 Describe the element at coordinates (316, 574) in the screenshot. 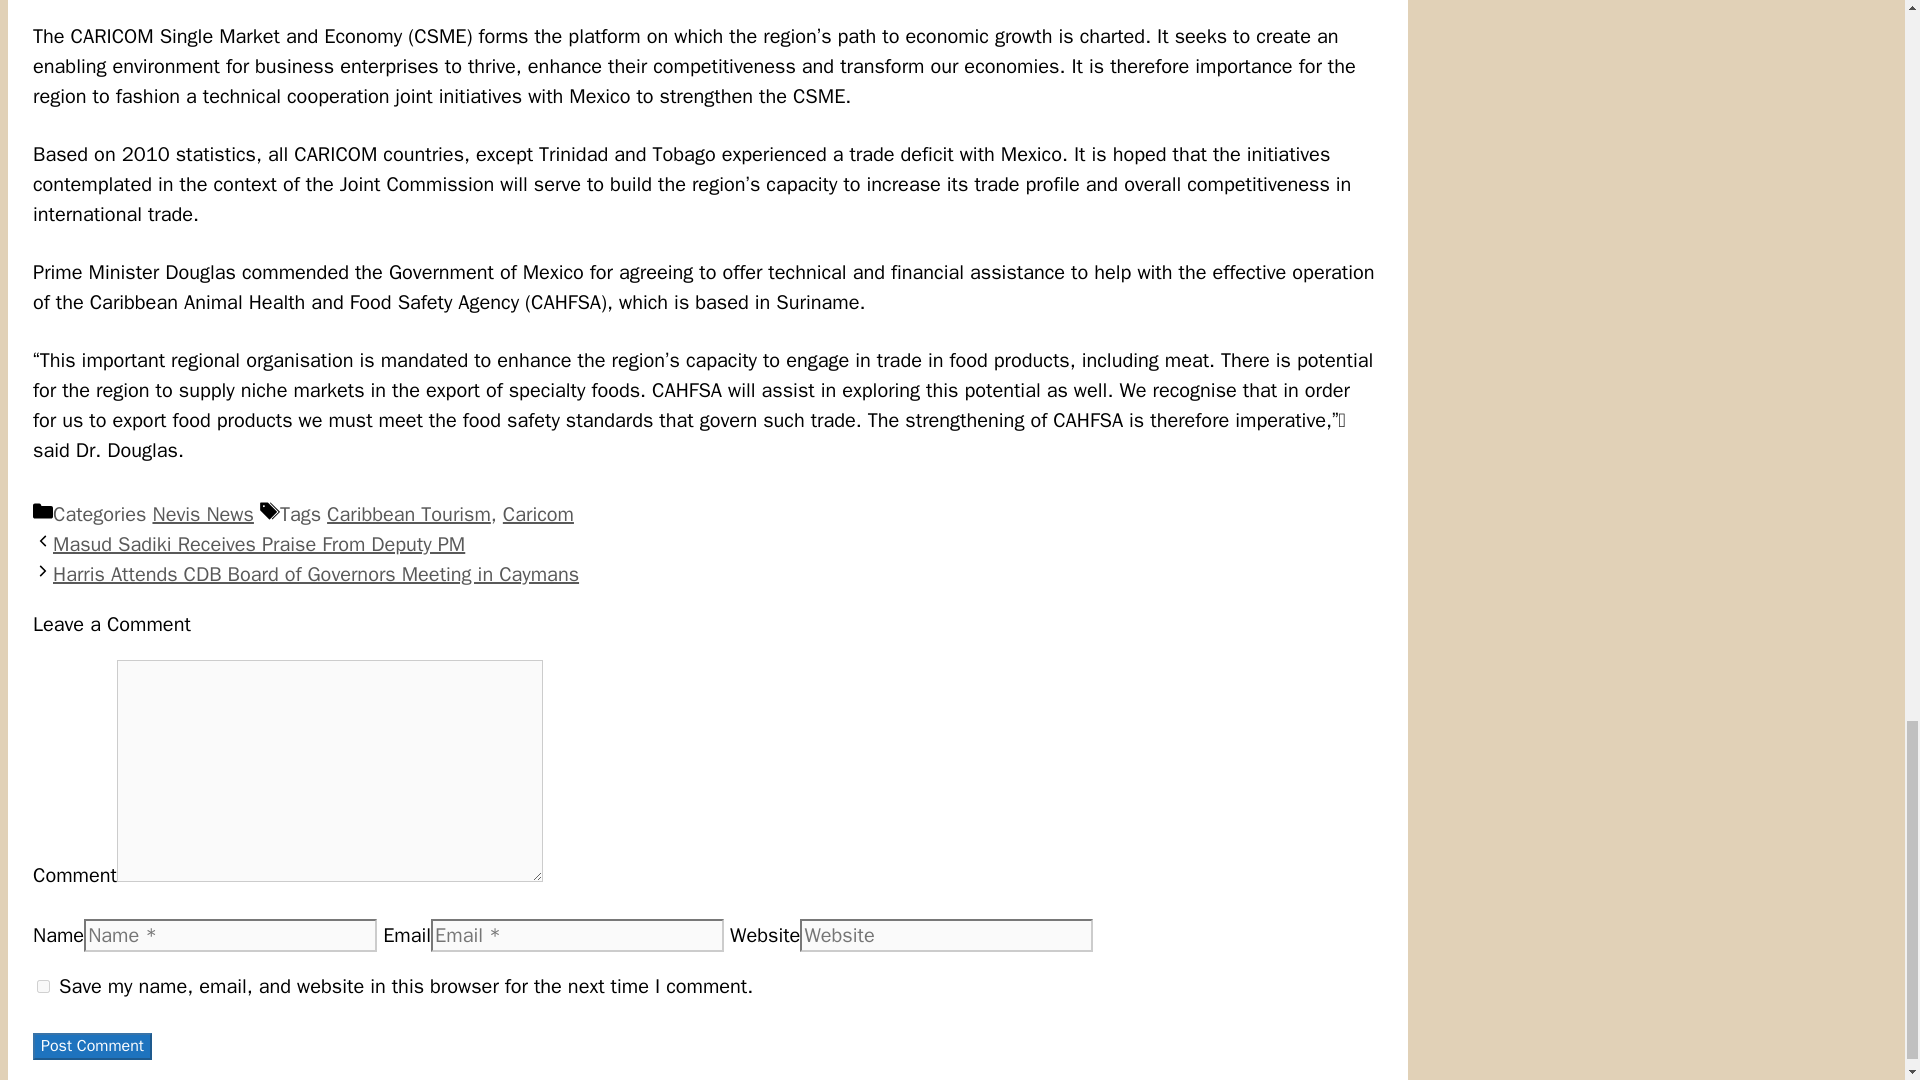

I see `Harris Attends CDB Board of Governors Meeting in Caymans` at that location.